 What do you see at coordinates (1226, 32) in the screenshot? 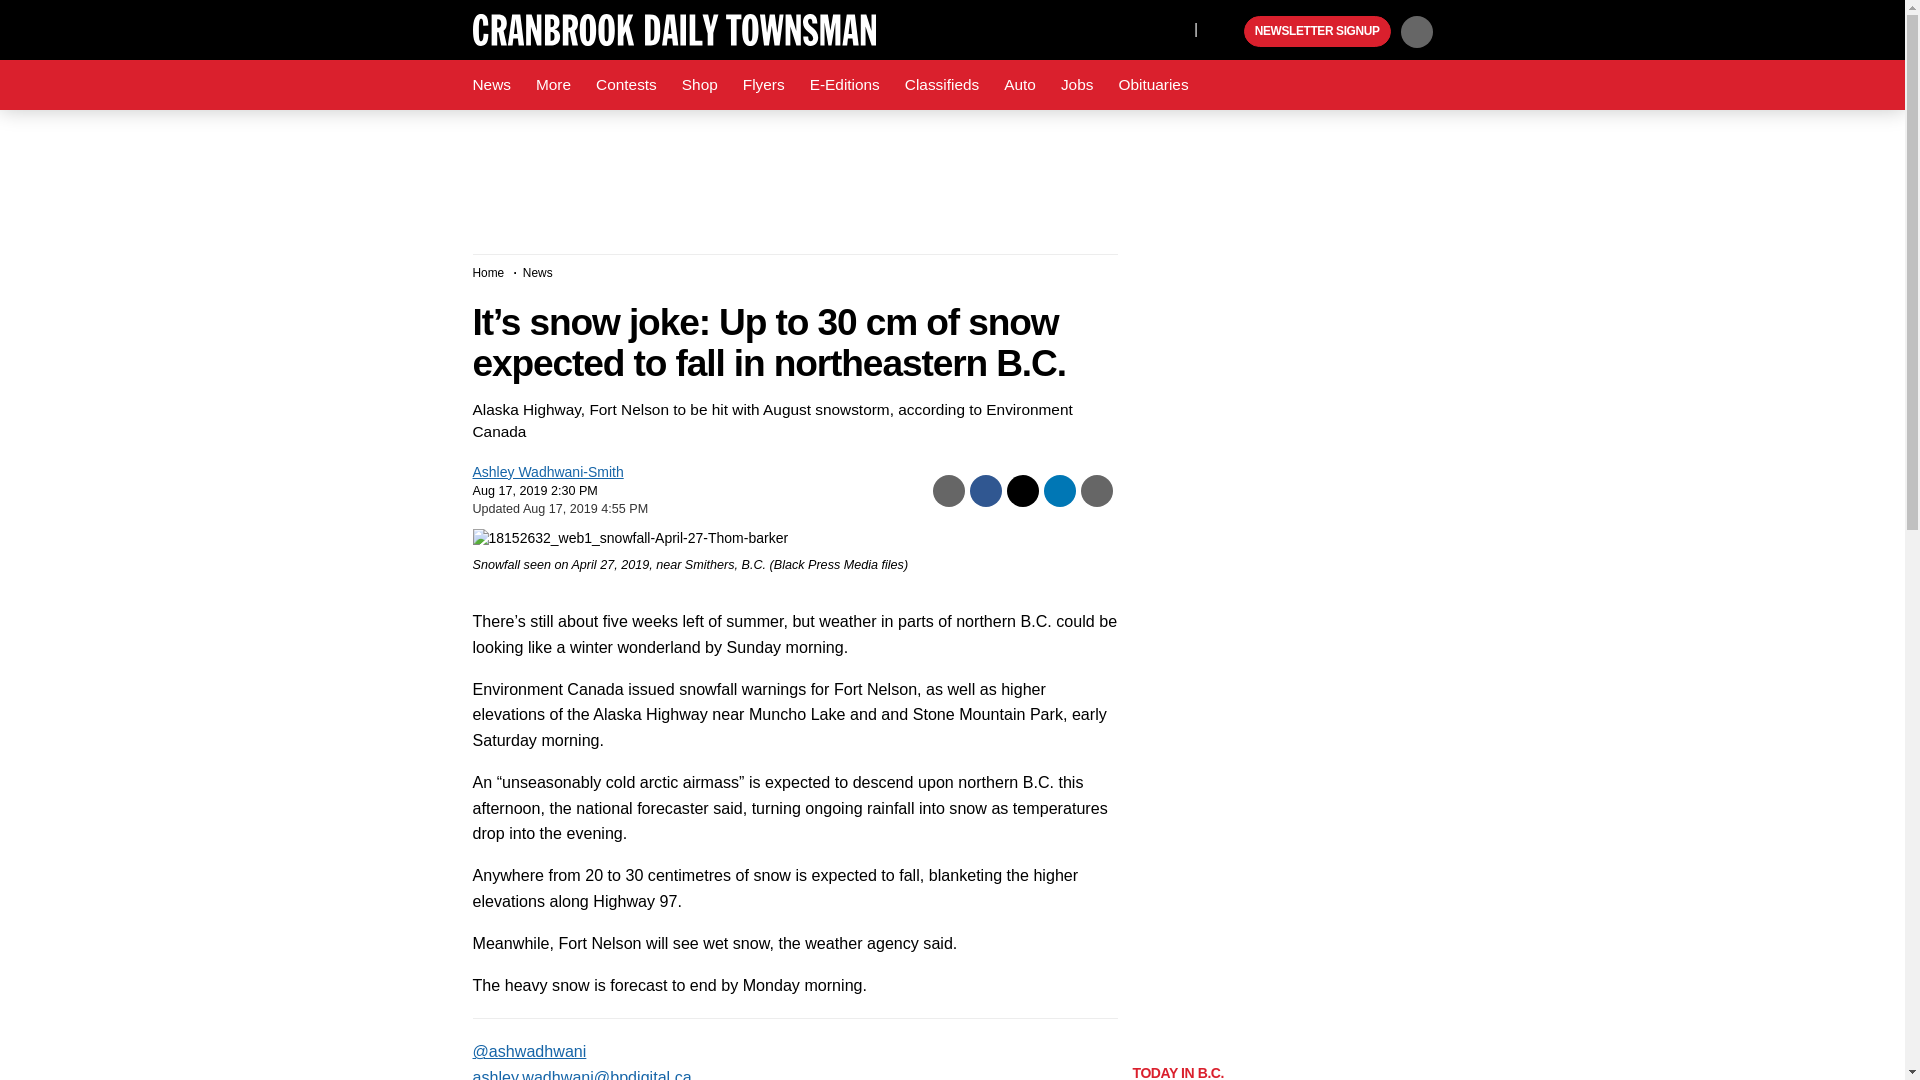
I see `Black Press Media` at bounding box center [1226, 32].